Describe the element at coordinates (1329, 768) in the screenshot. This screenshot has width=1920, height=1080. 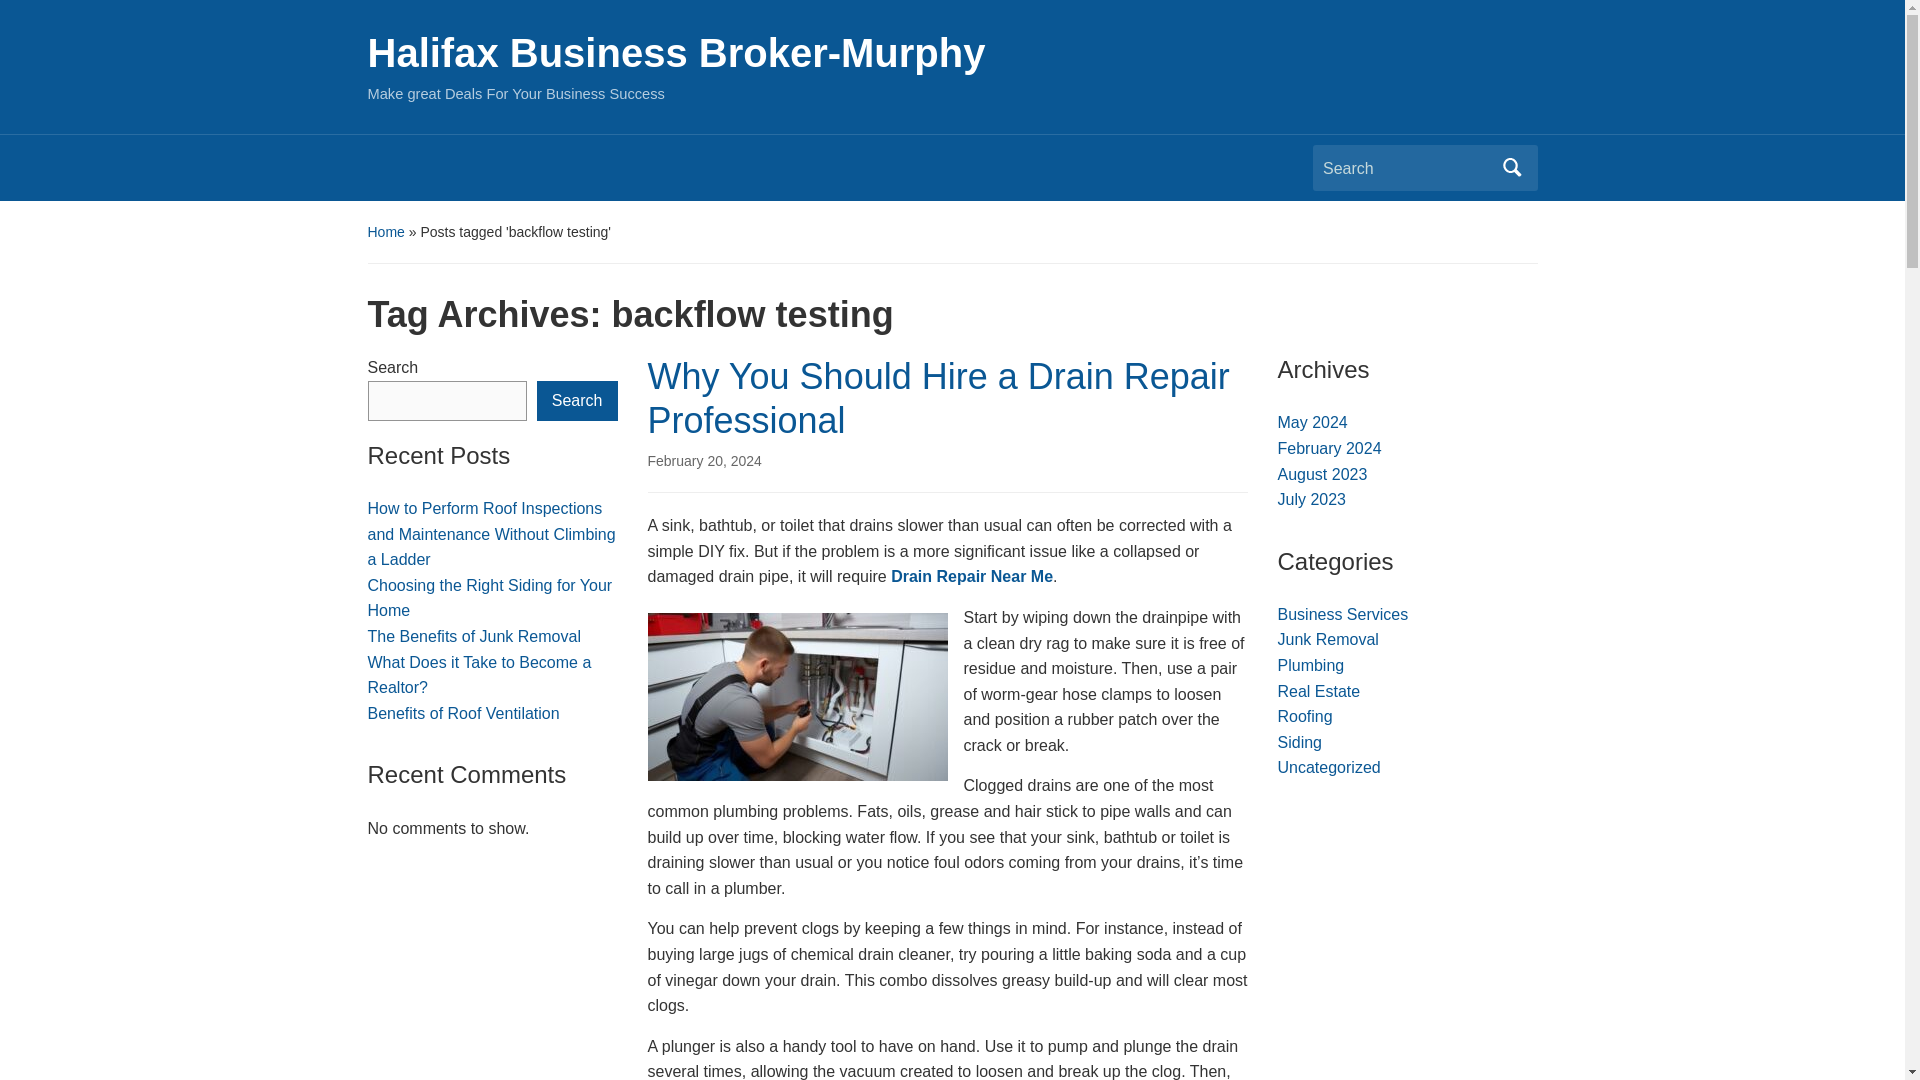
I see `Uncategorized` at that location.